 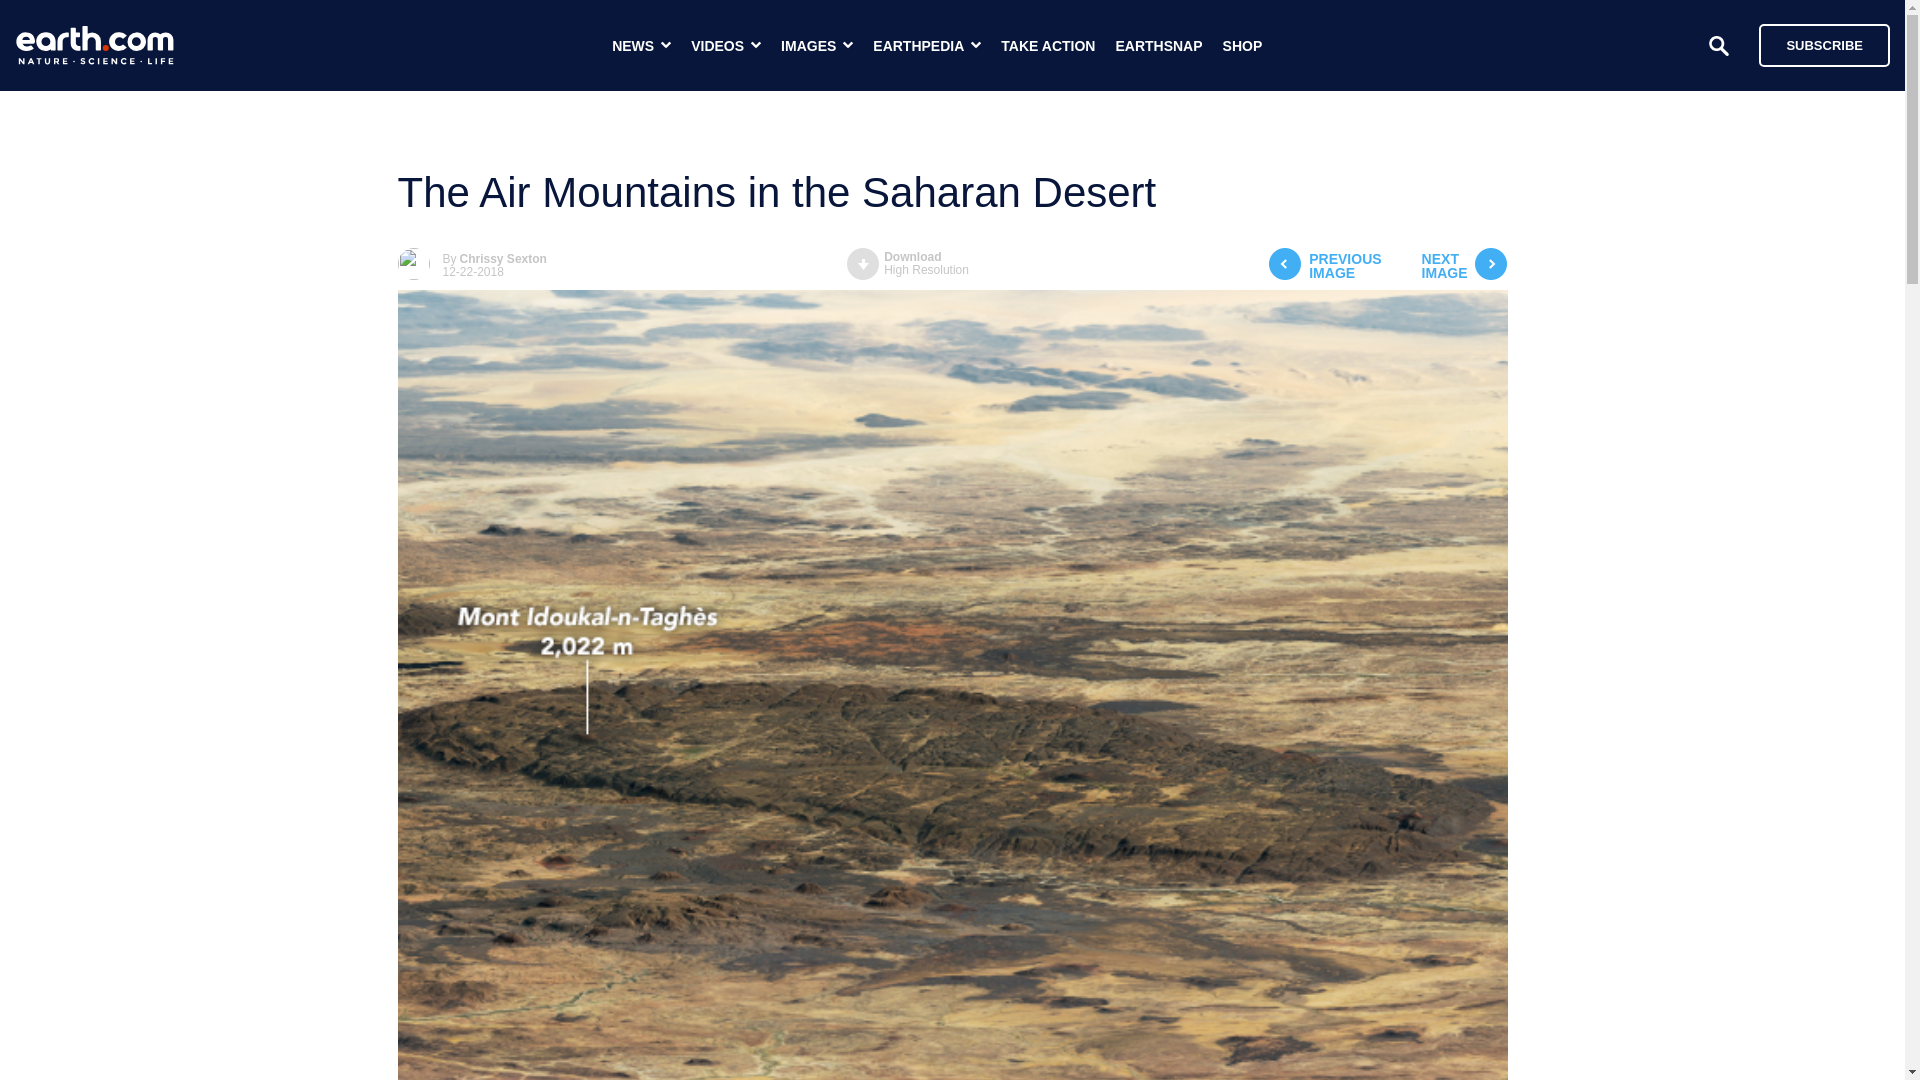 I want to click on SHOP, so click(x=908, y=264).